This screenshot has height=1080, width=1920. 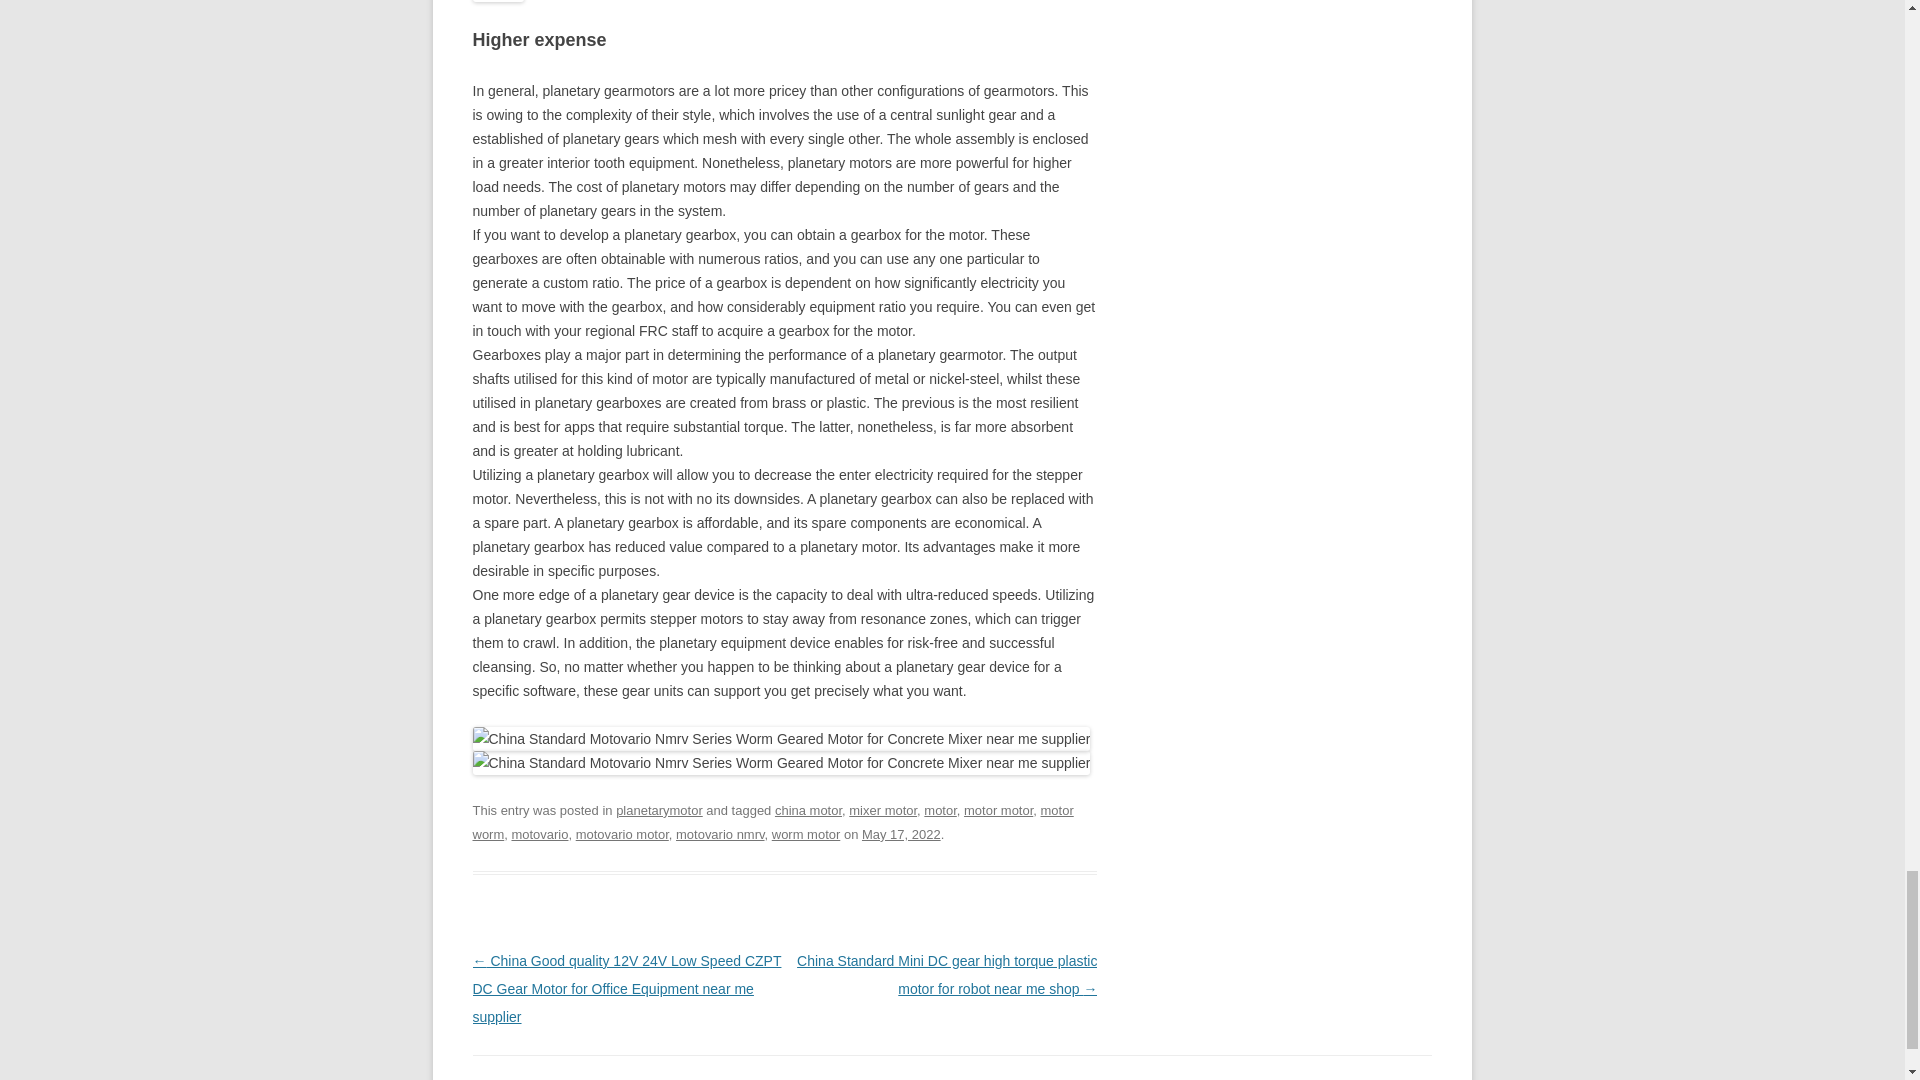 What do you see at coordinates (998, 810) in the screenshot?
I see `motor motor` at bounding box center [998, 810].